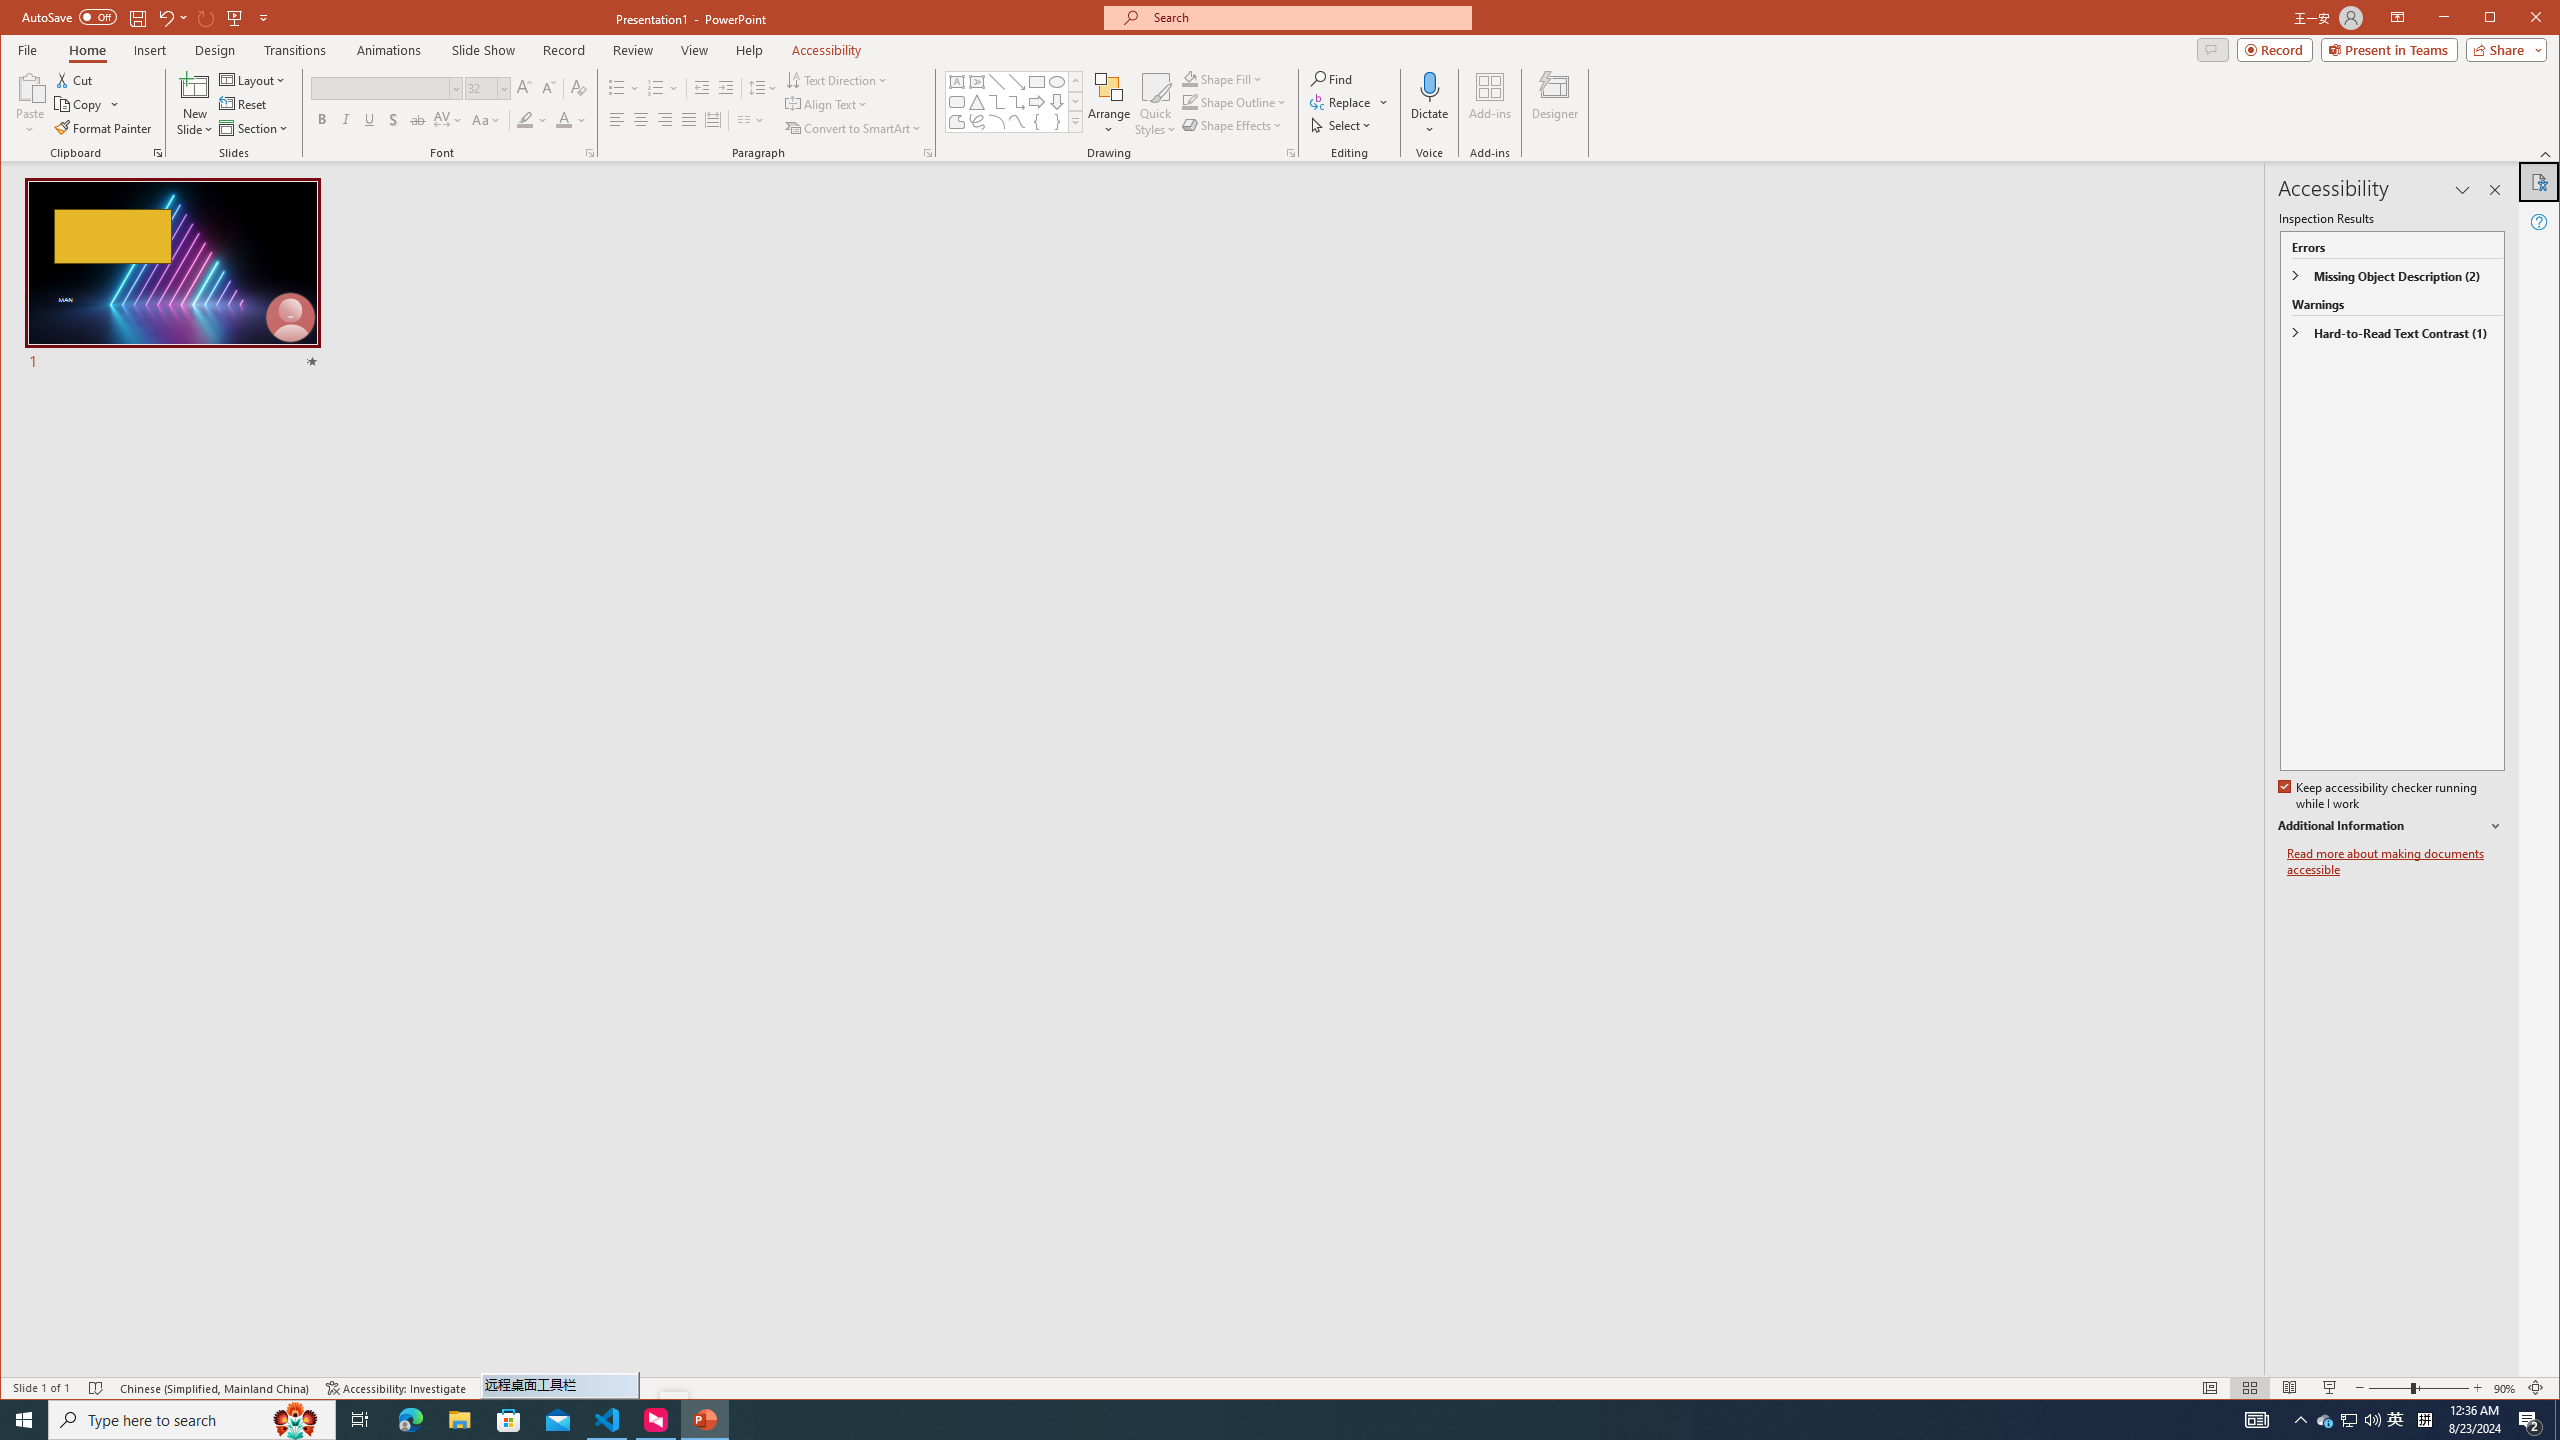 Image resolution: width=2560 pixels, height=1440 pixels. What do you see at coordinates (2518, 19) in the screenshot?
I see `Maximize` at bounding box center [2518, 19].